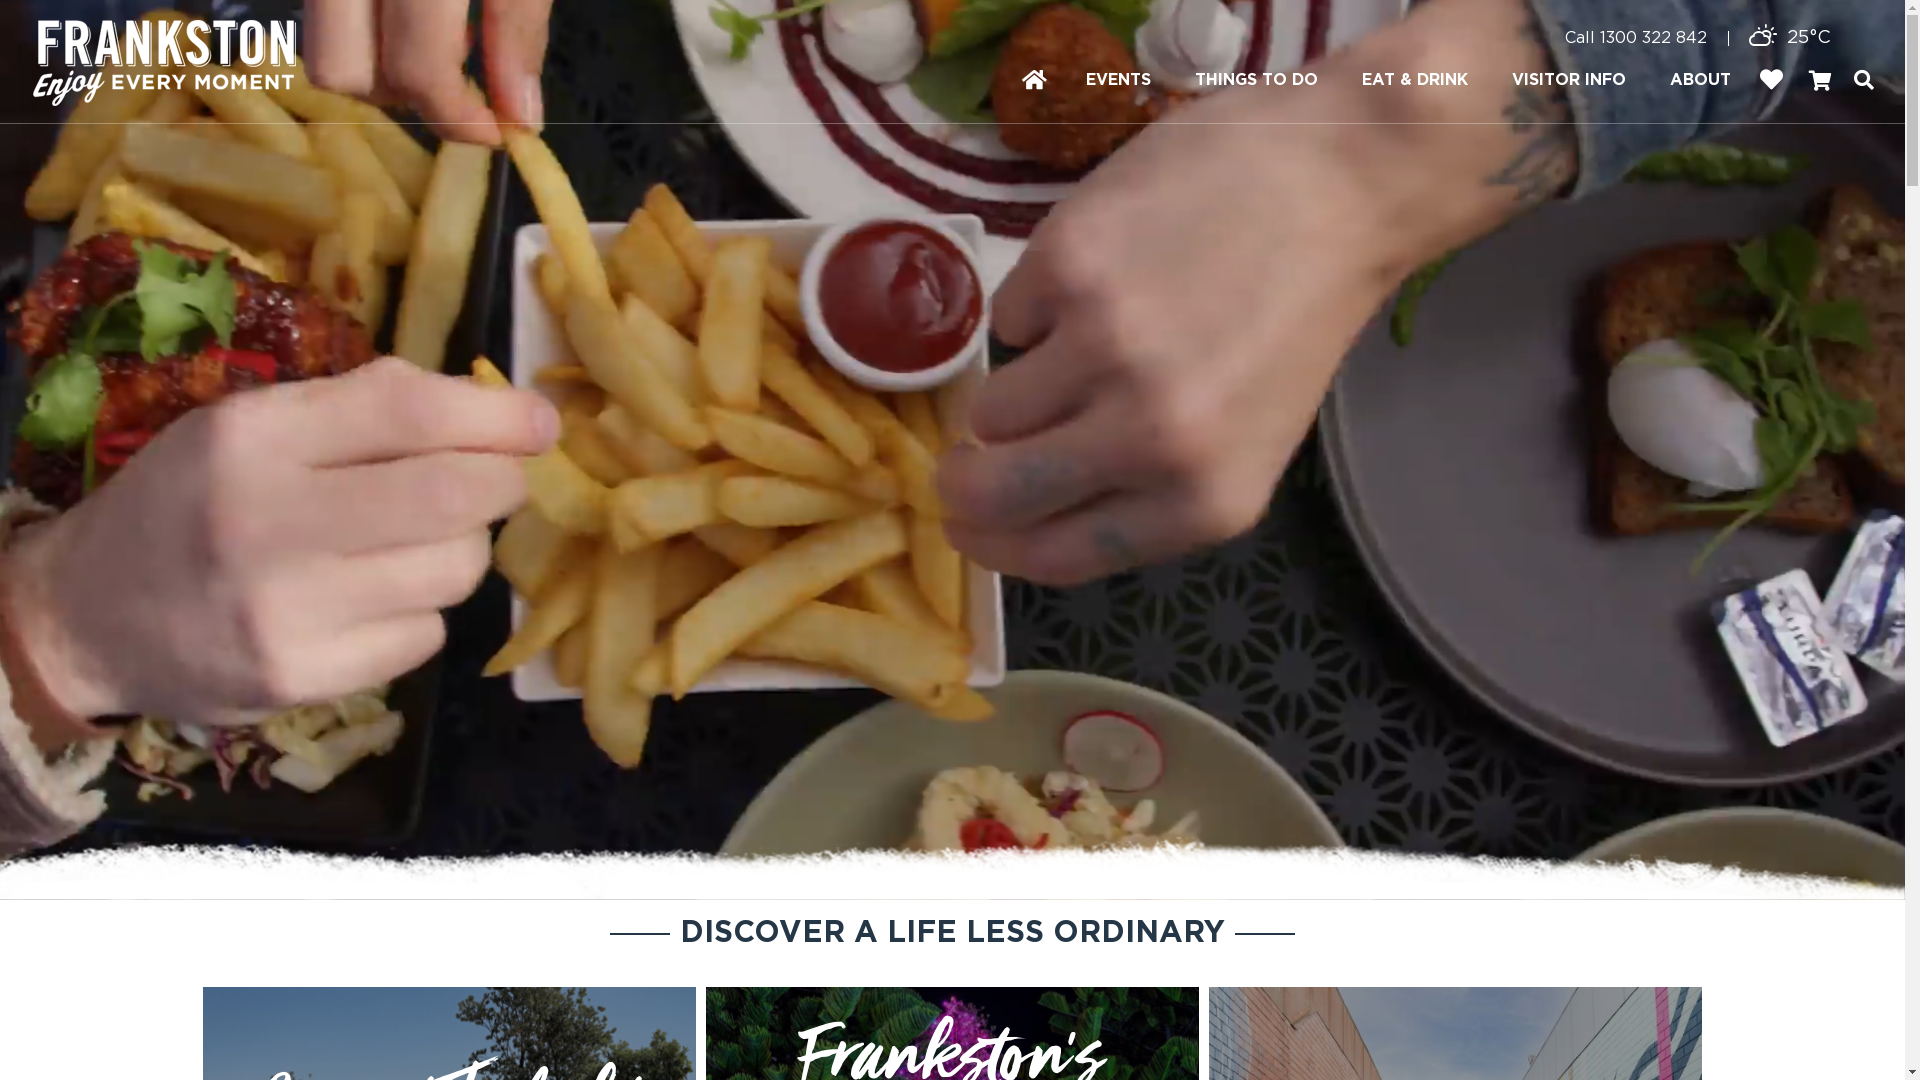 The width and height of the screenshot is (1920, 1080). What do you see at coordinates (1256, 80) in the screenshot?
I see `THINGS TO DO` at bounding box center [1256, 80].